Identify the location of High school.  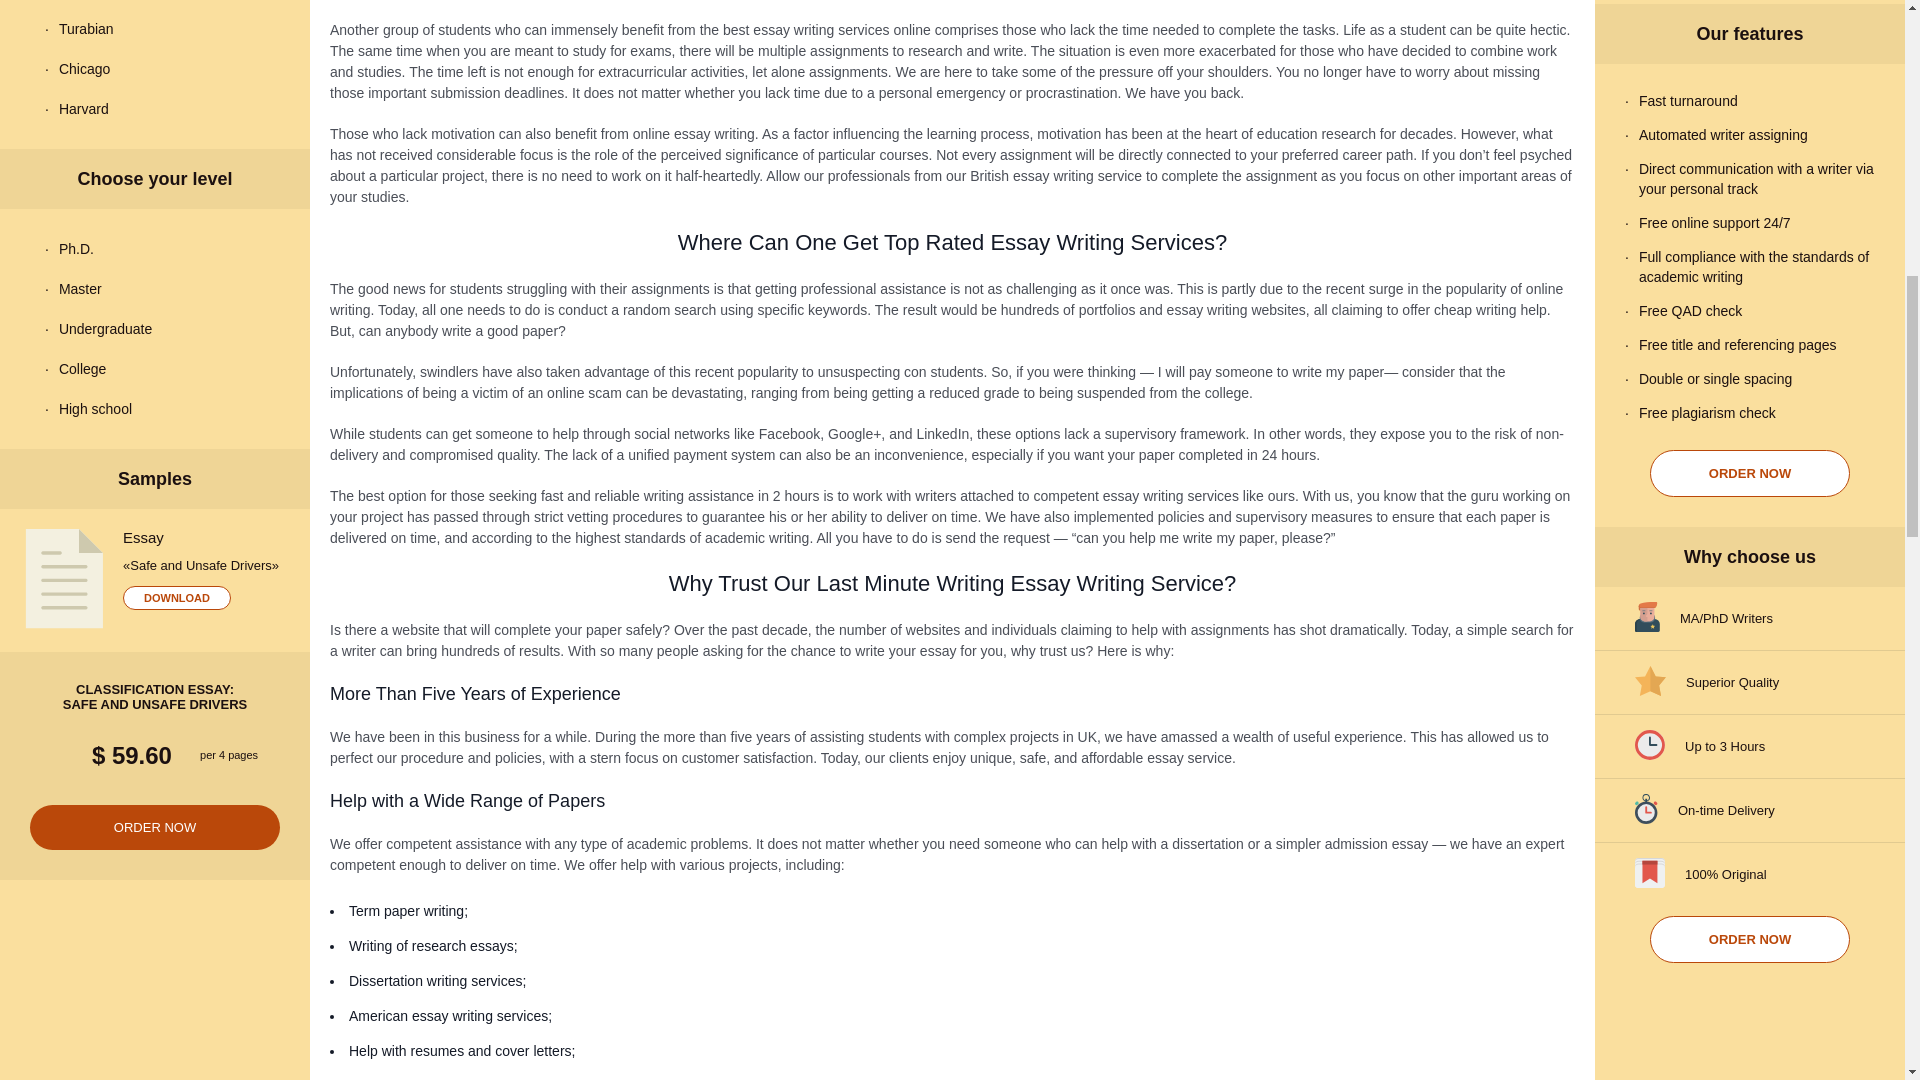
(155, 408).